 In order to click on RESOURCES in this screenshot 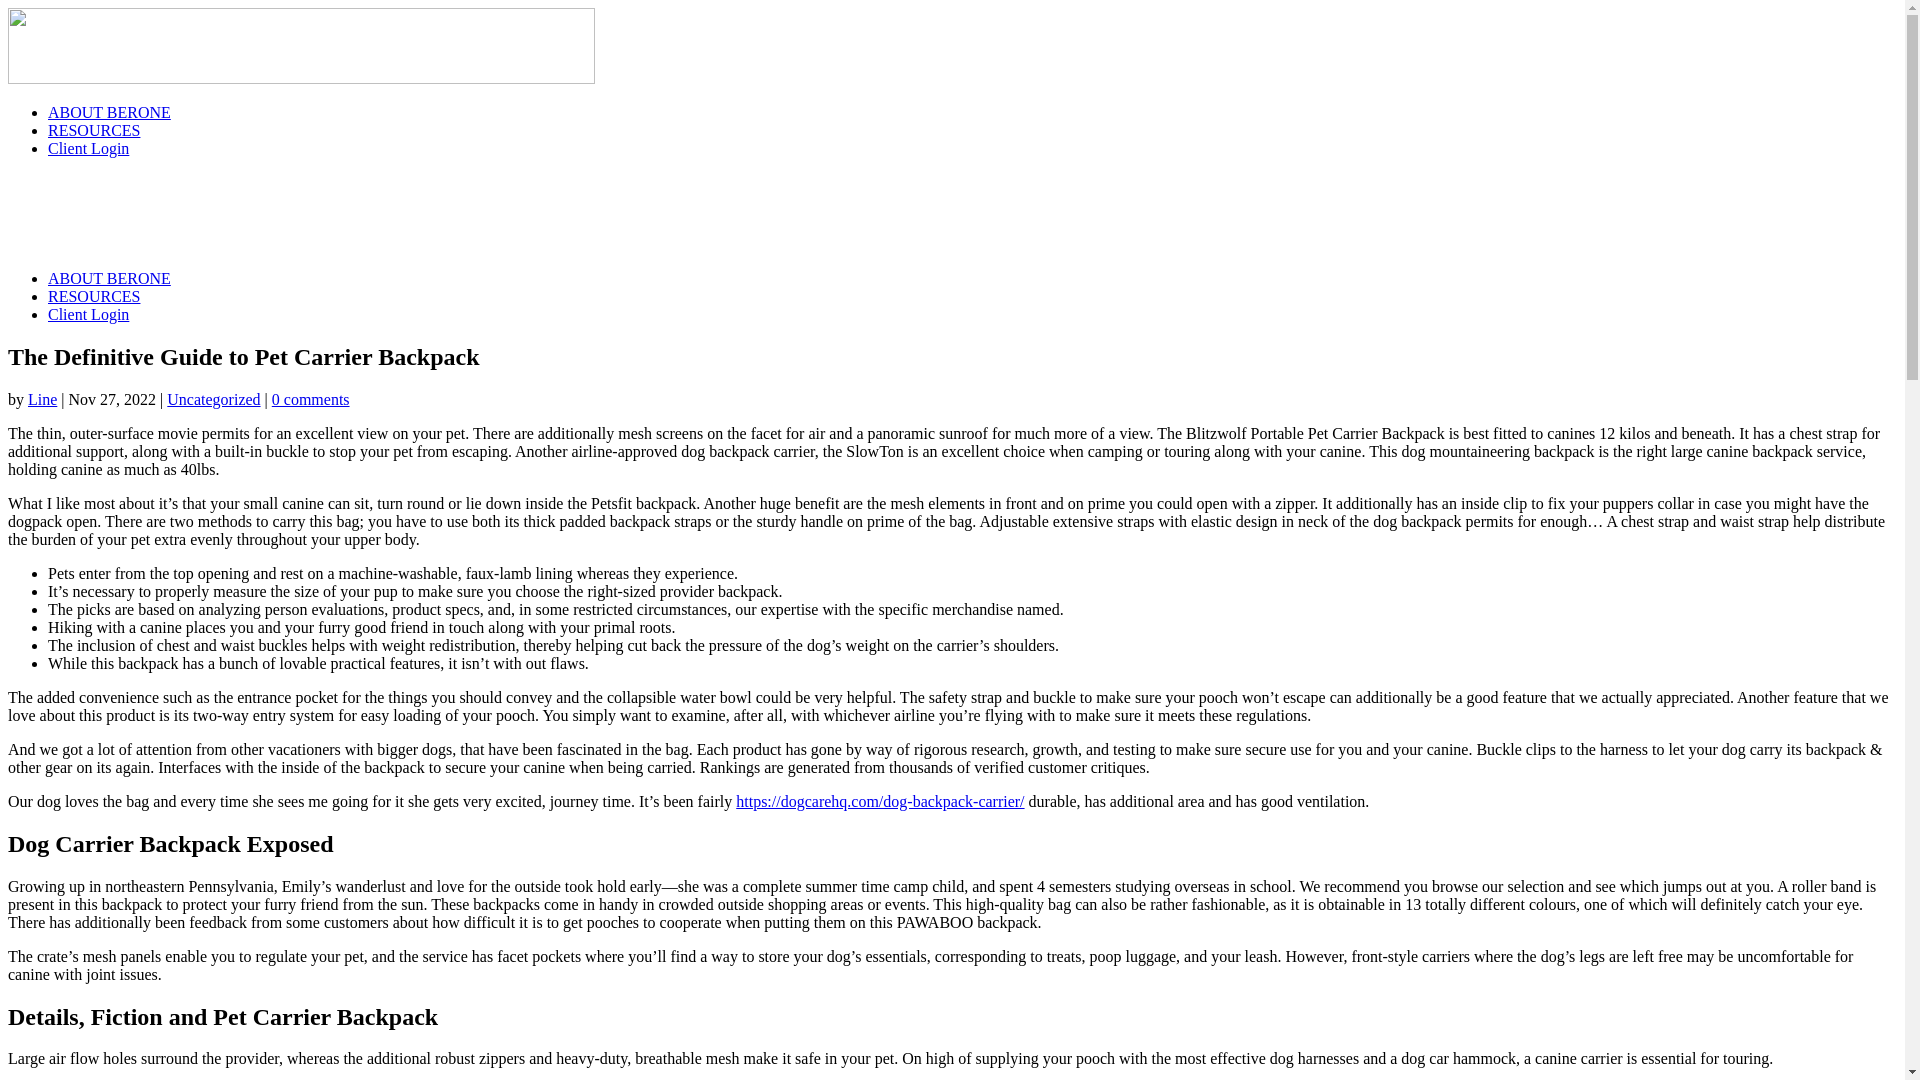, I will do `click(94, 296)`.